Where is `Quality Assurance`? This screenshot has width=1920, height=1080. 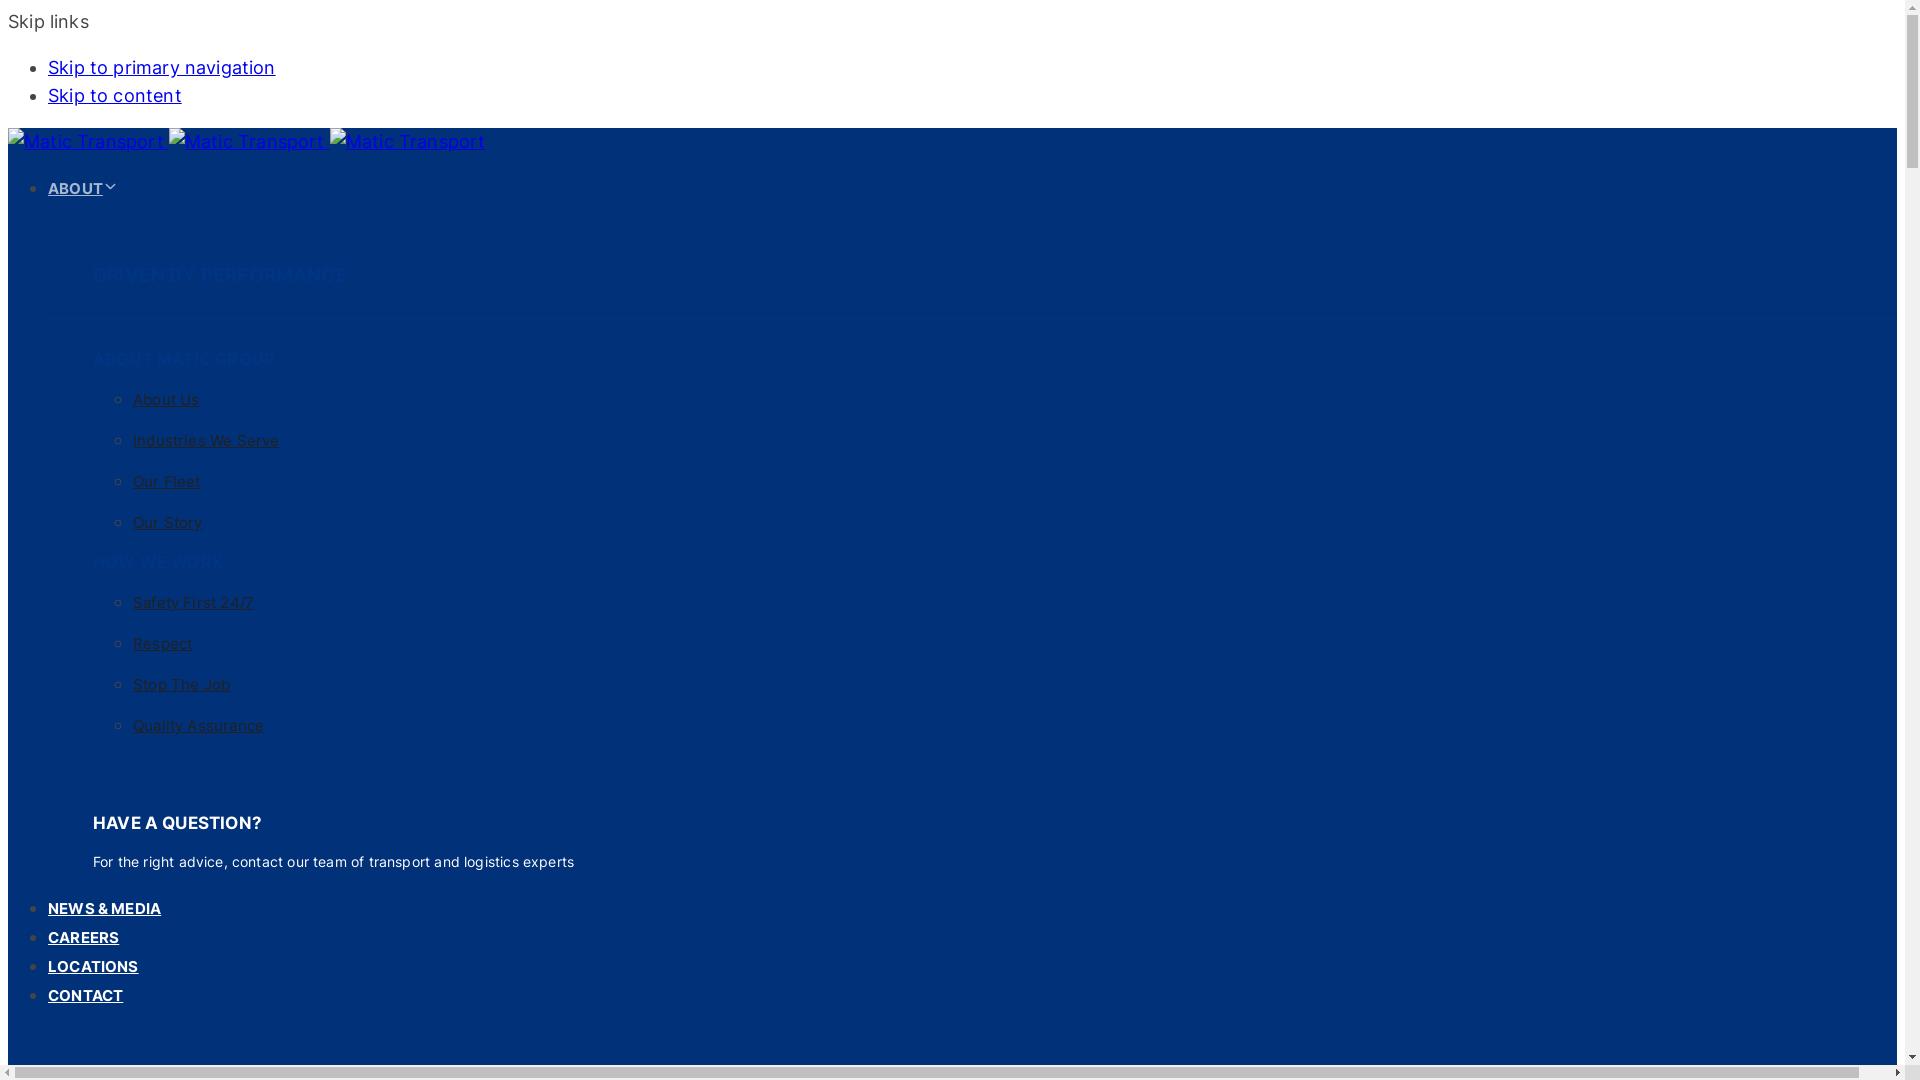 Quality Assurance is located at coordinates (198, 726).